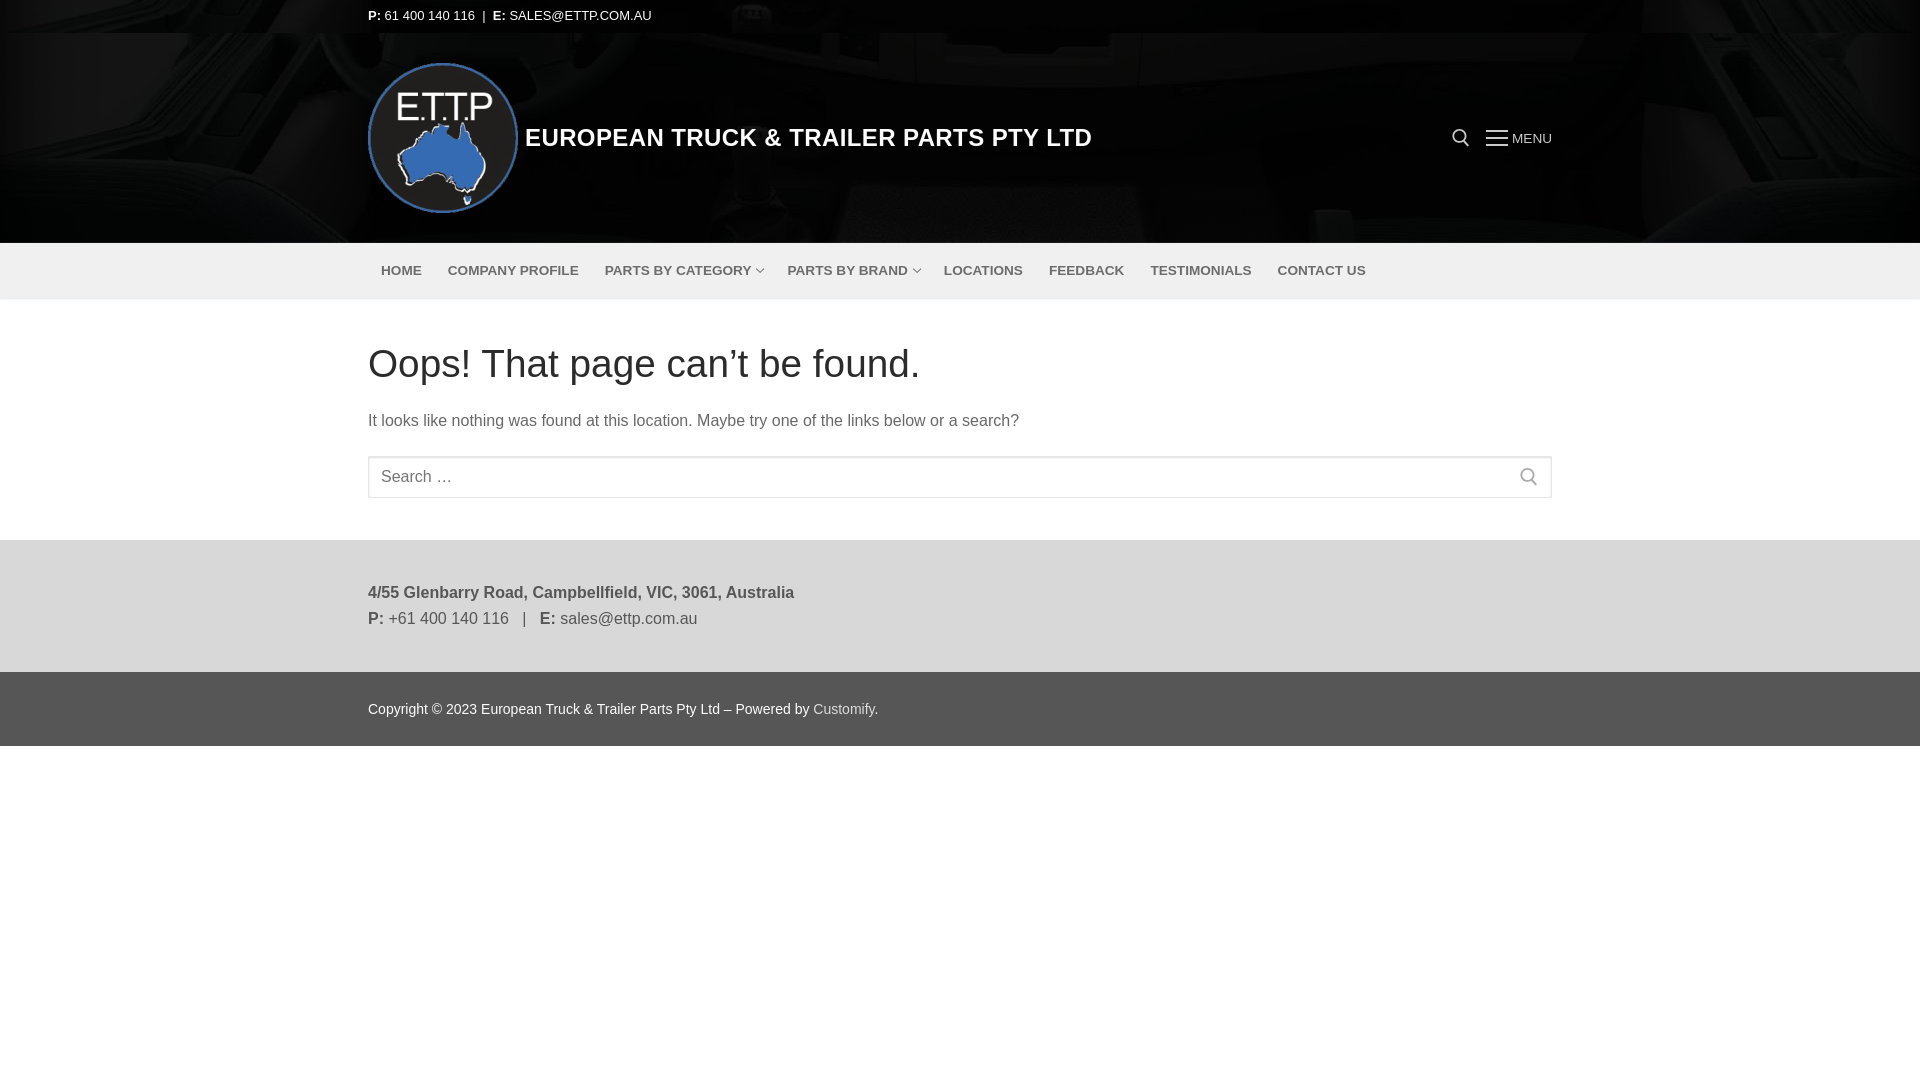  I want to click on PARTS BY CATEGORY
 , so click(684, 271).